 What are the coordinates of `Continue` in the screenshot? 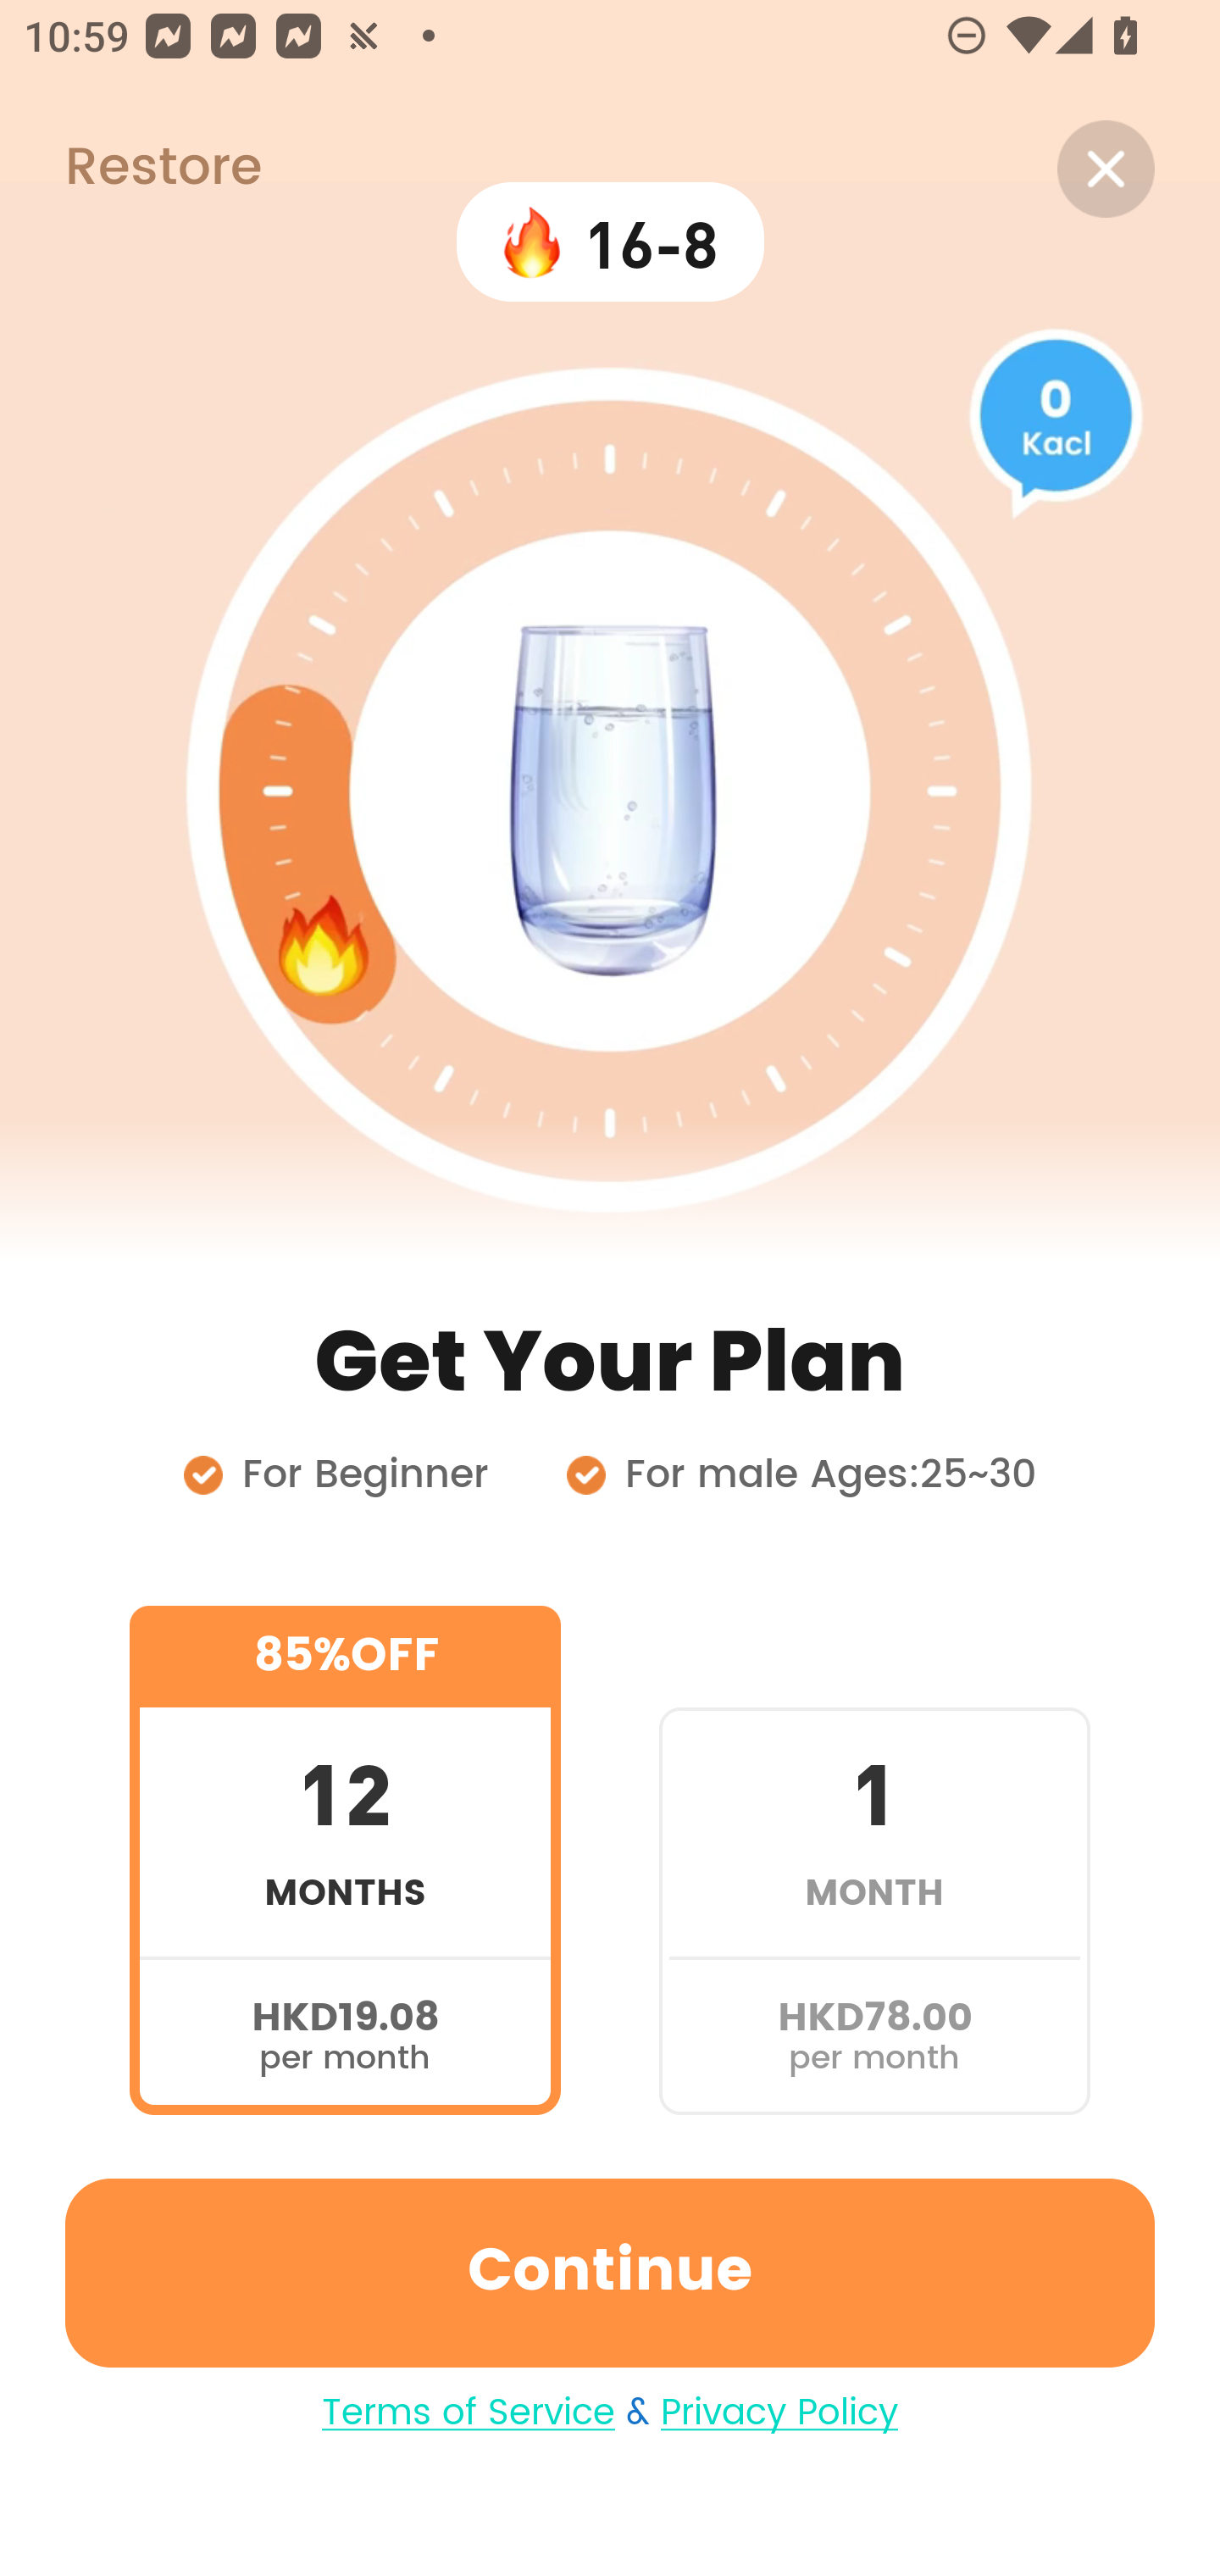 It's located at (610, 2273).